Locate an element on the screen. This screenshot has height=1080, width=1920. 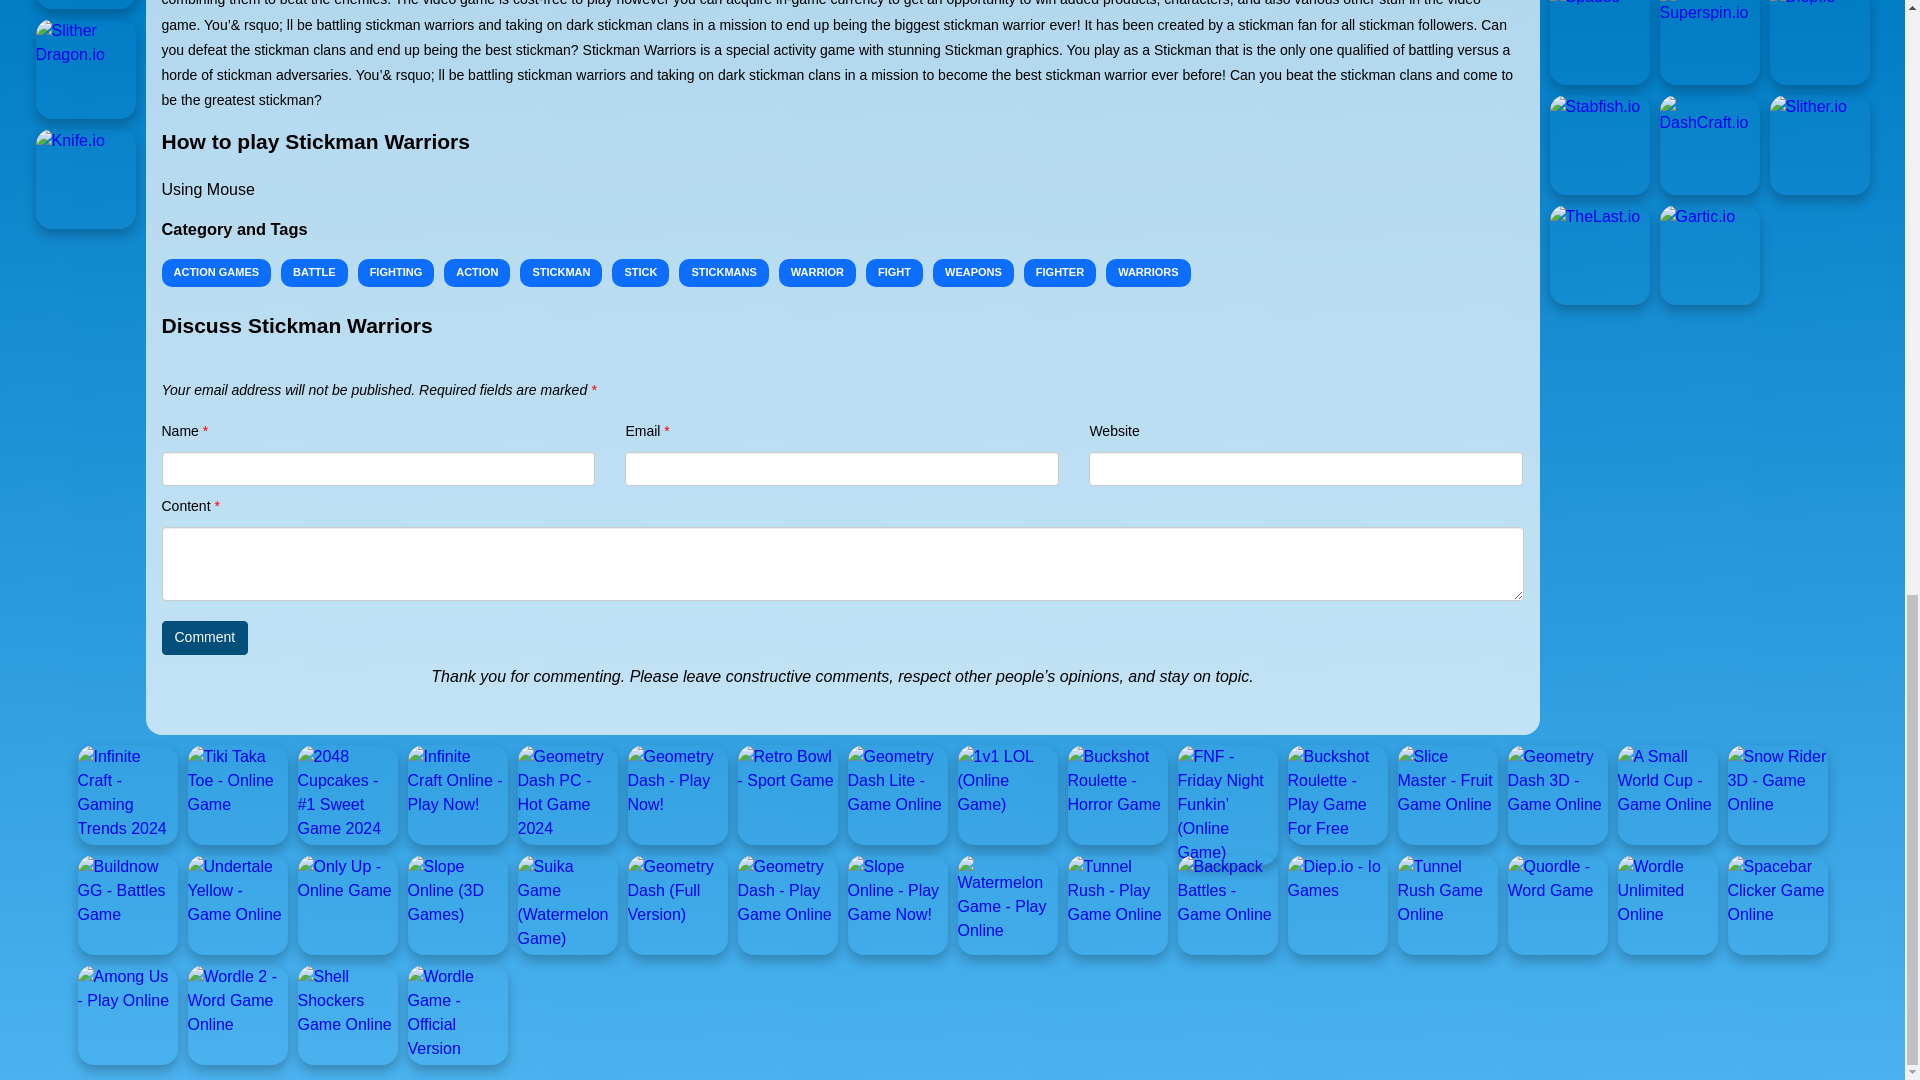
Wormeat.io Online is located at coordinates (86, 4).